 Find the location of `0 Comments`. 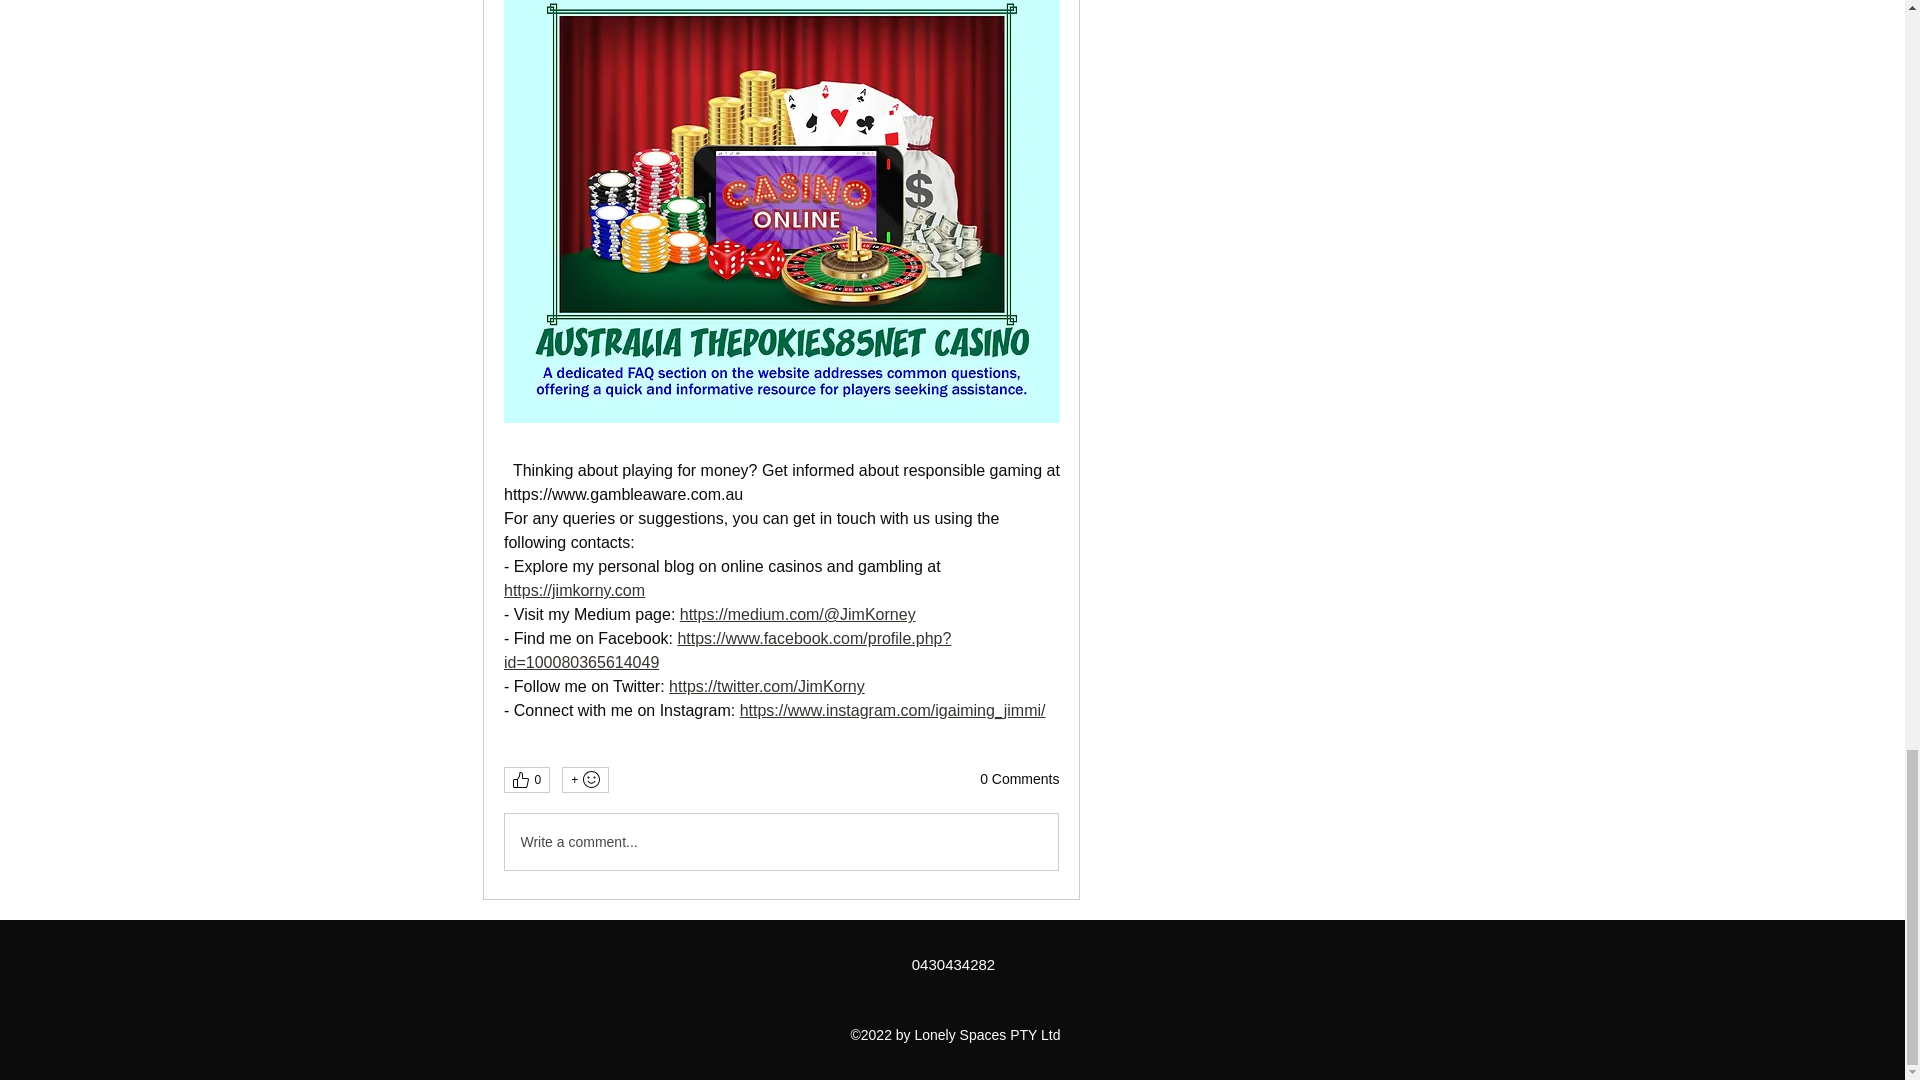

0 Comments is located at coordinates (1019, 780).